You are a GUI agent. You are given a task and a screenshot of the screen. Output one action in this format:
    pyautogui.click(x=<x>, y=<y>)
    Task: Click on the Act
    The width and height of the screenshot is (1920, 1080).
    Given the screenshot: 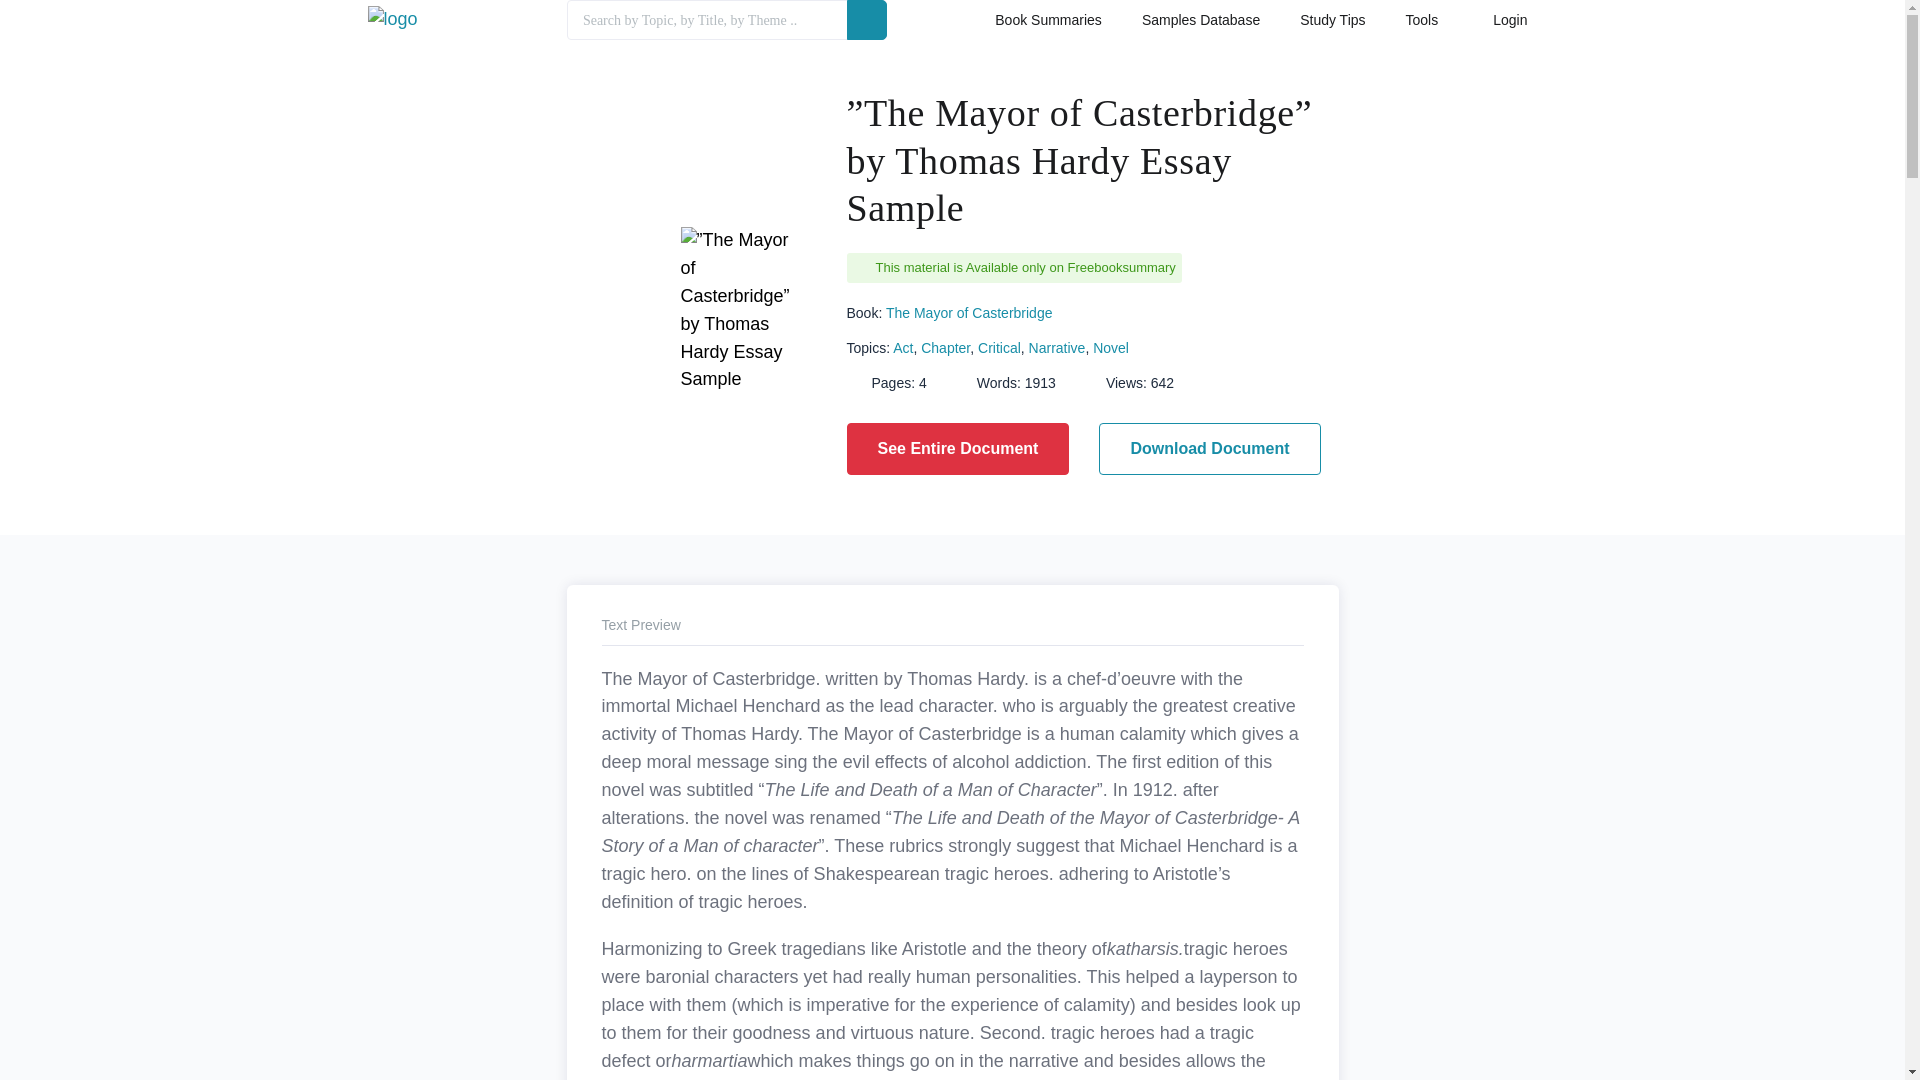 What is the action you would take?
    pyautogui.click(x=902, y=348)
    